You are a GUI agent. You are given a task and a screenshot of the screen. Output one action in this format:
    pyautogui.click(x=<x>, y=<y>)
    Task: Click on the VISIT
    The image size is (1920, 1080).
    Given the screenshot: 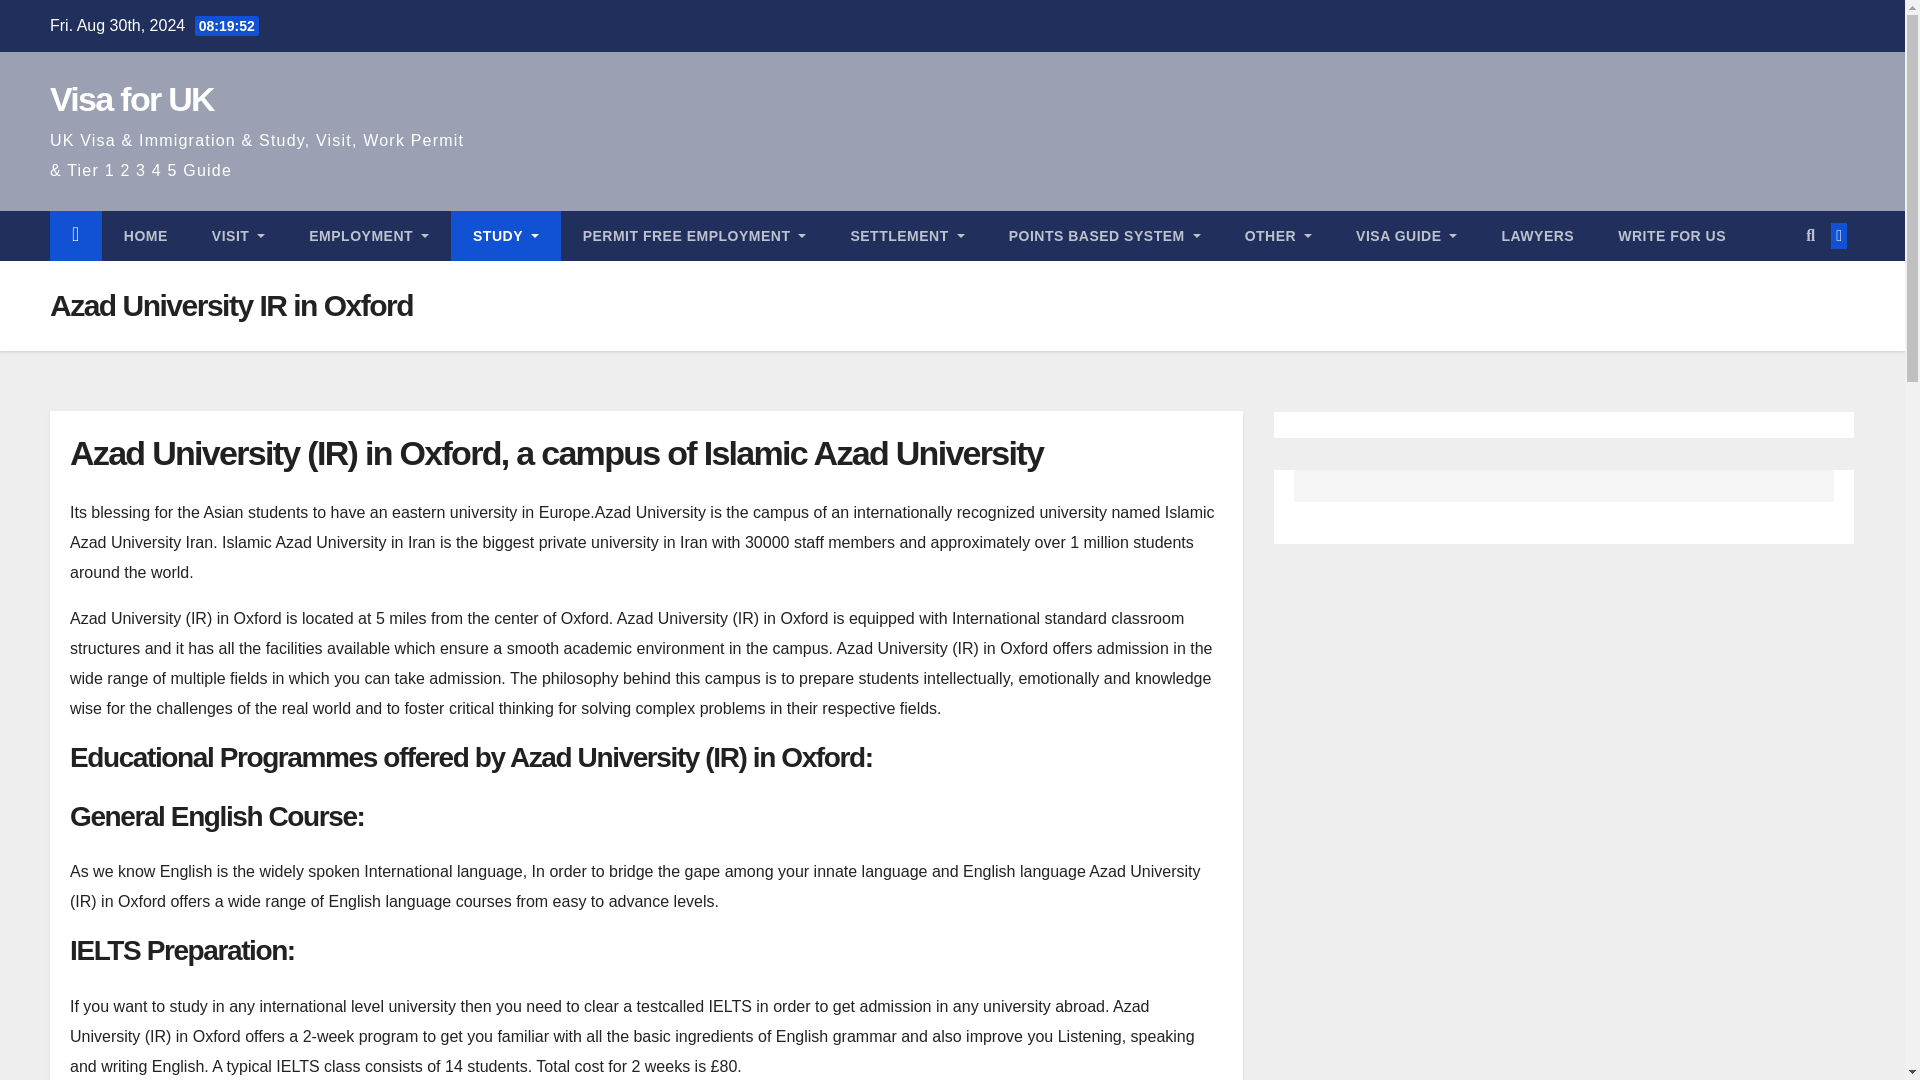 What is the action you would take?
    pyautogui.click(x=238, y=236)
    